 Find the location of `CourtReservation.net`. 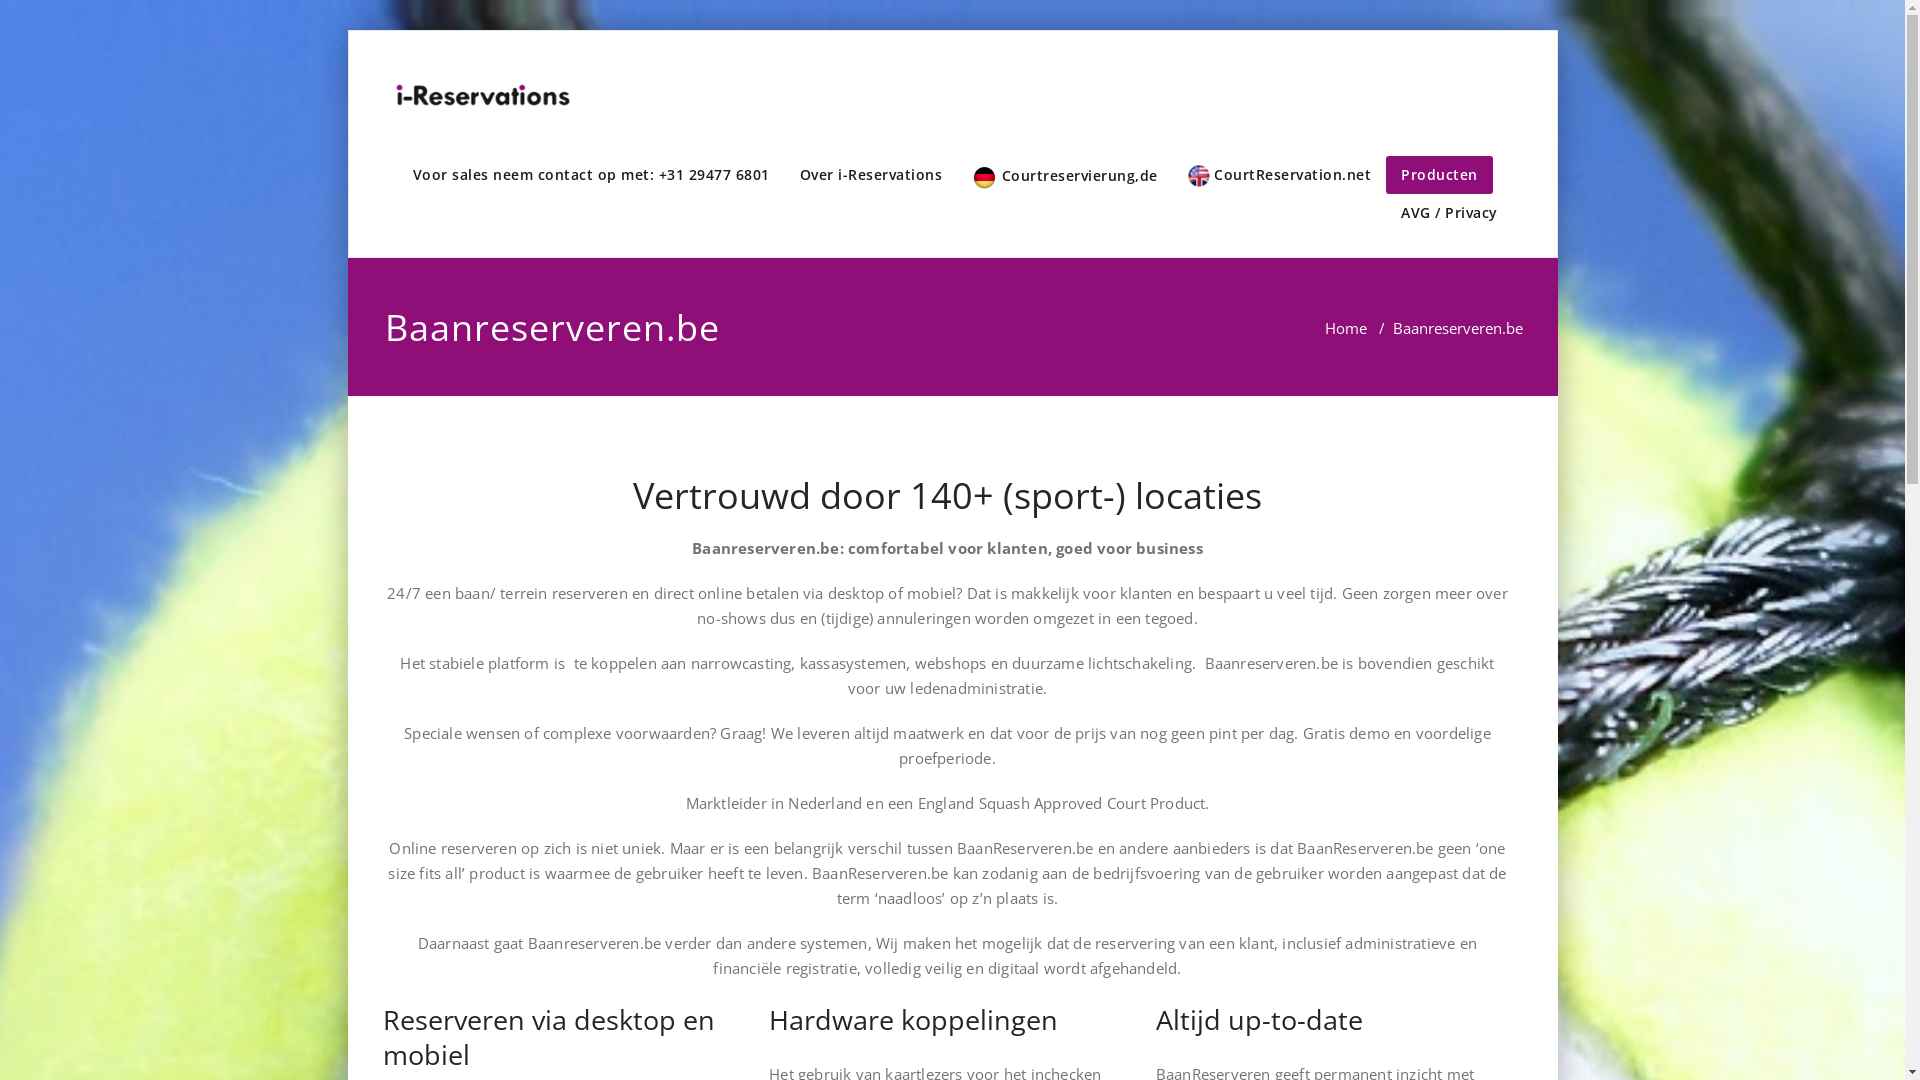

CourtReservation.net is located at coordinates (1279, 176).